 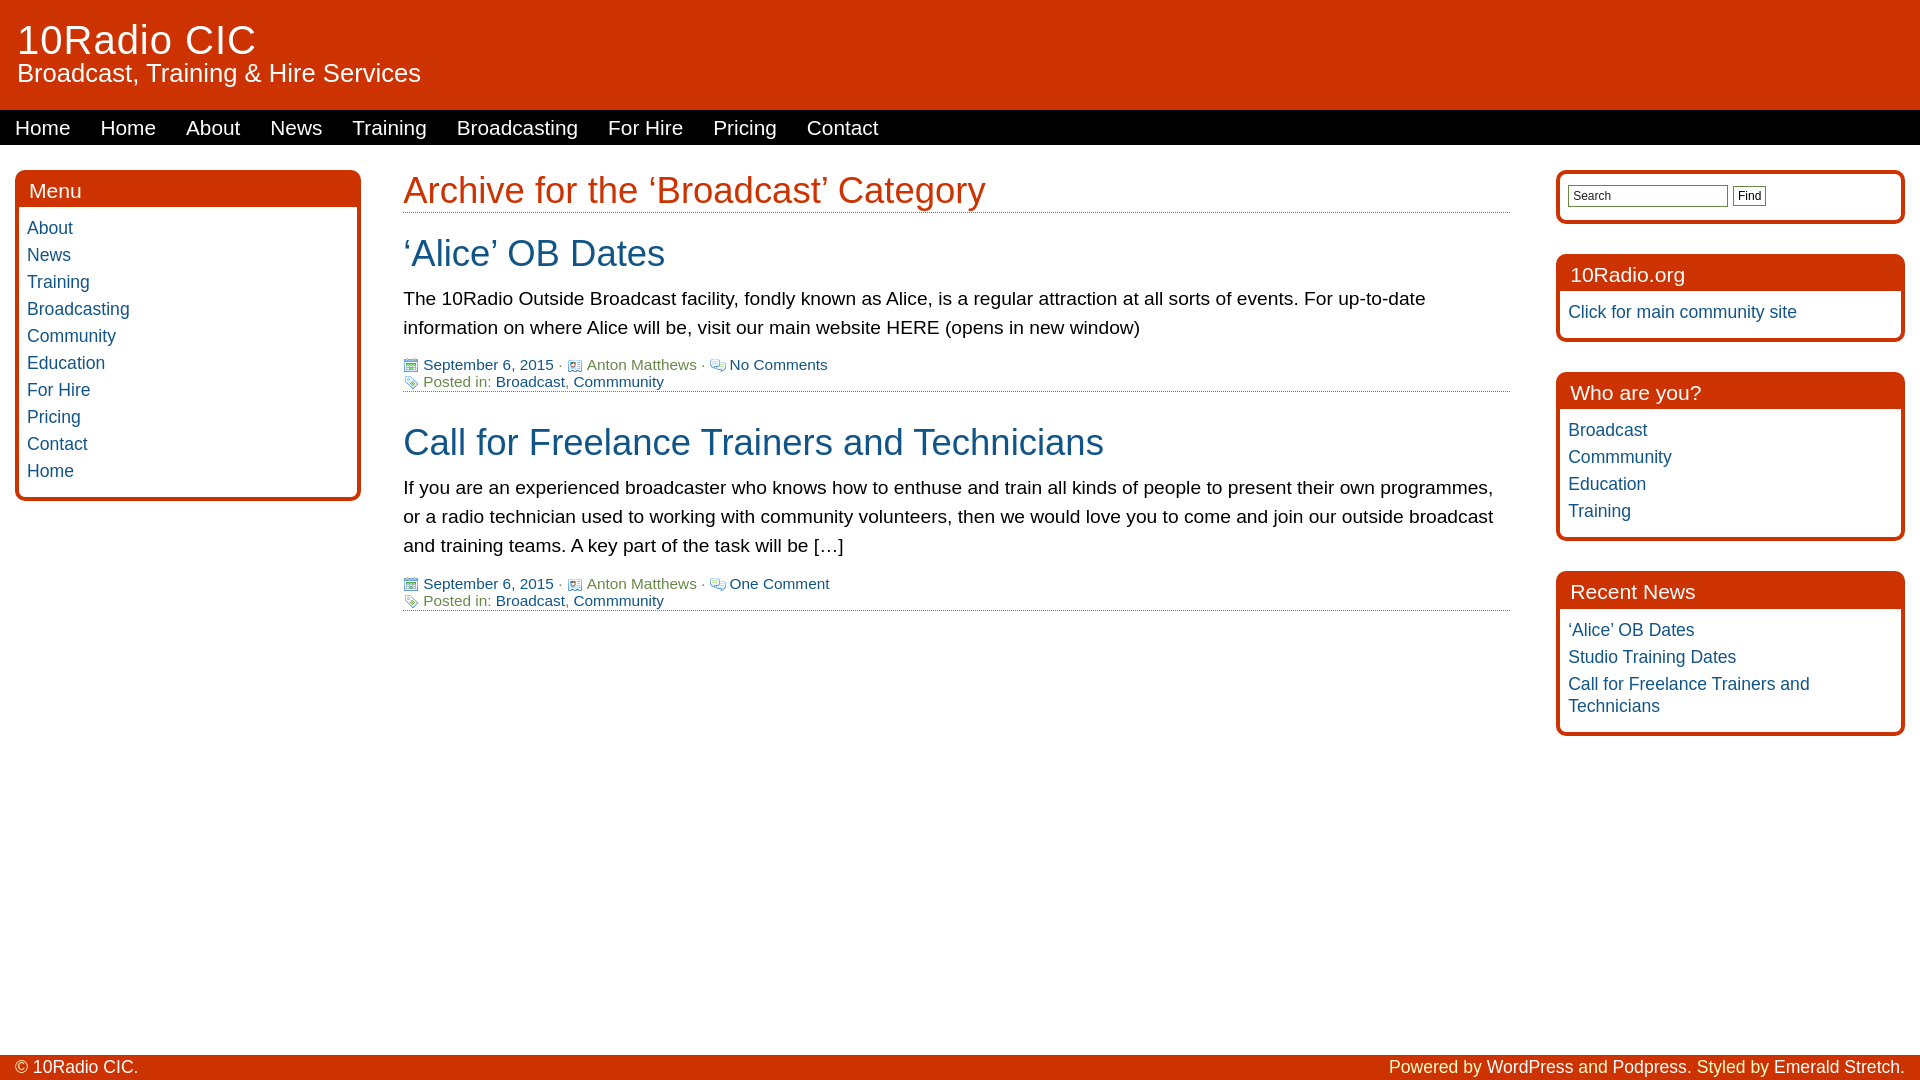 What do you see at coordinates (389, 128) in the screenshot?
I see `Training` at bounding box center [389, 128].